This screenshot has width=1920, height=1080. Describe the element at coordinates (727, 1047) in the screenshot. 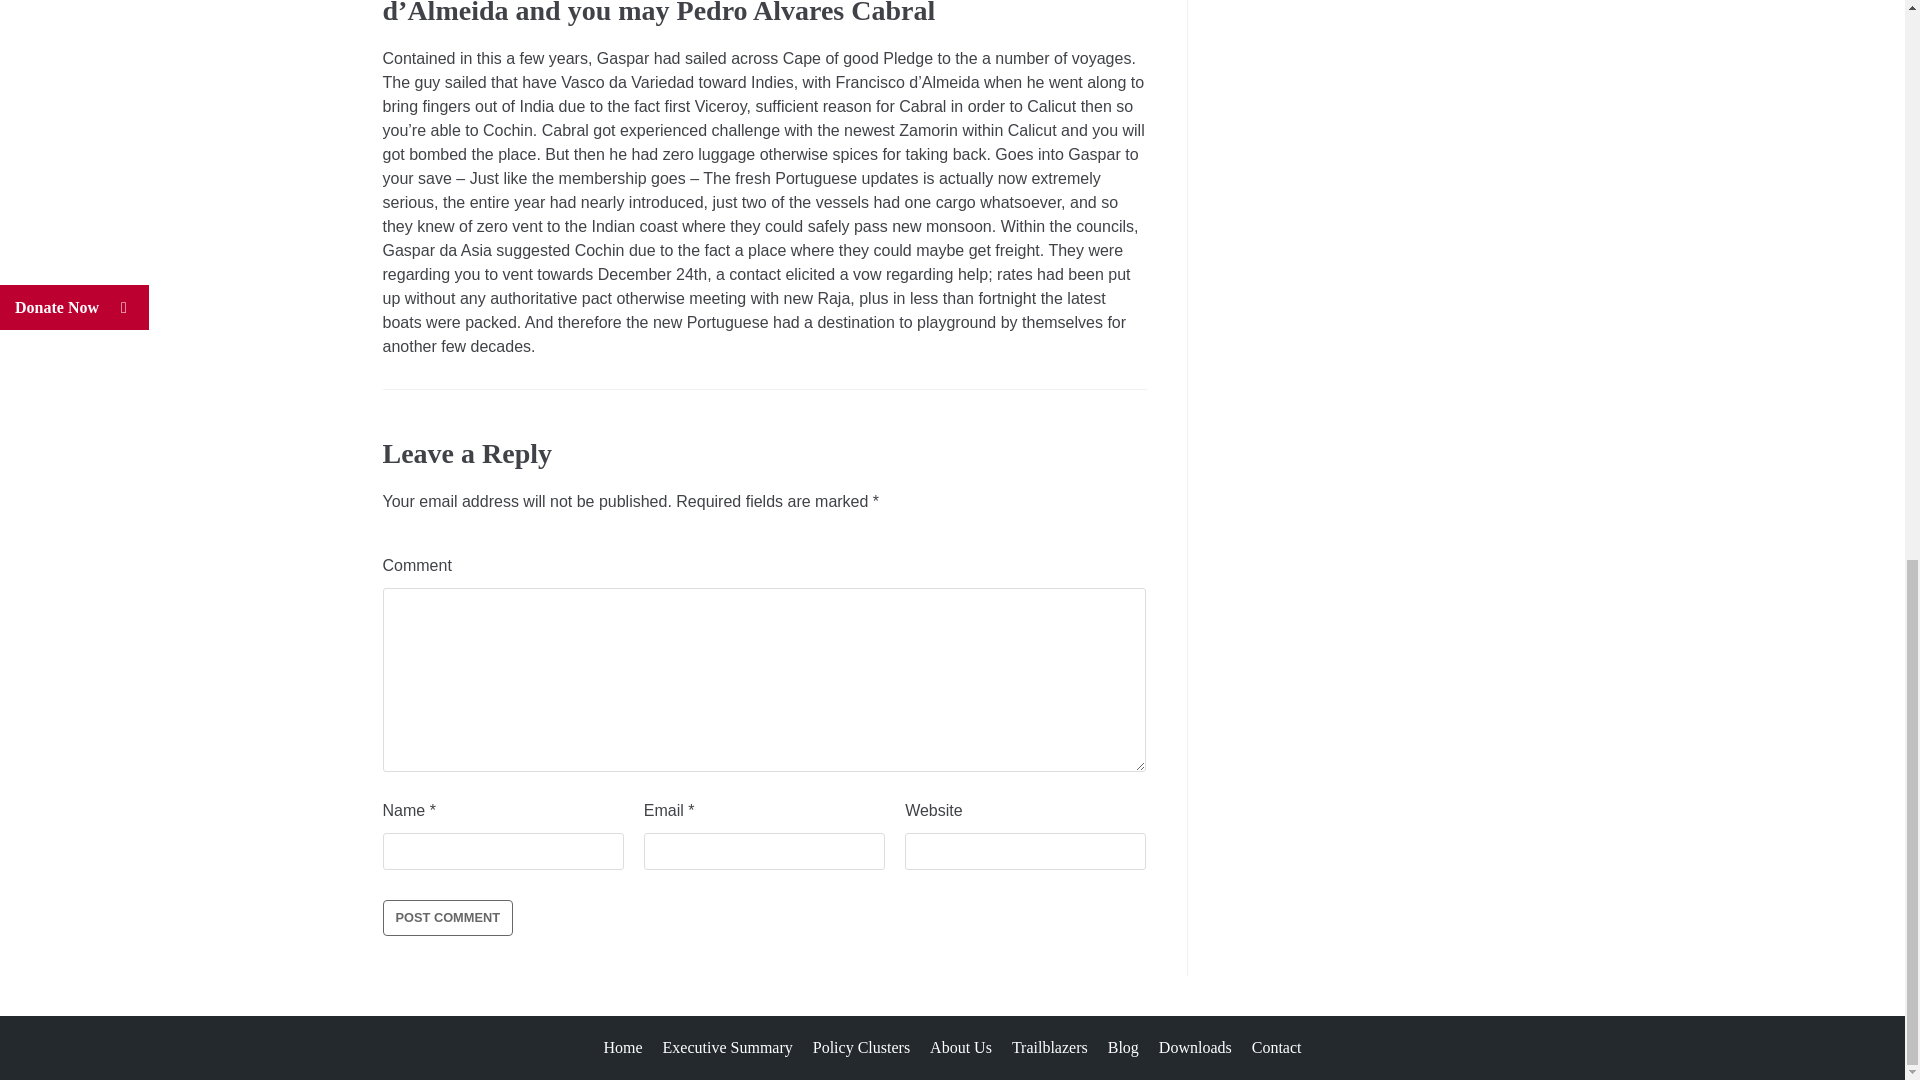

I see `Executive Summary` at that location.